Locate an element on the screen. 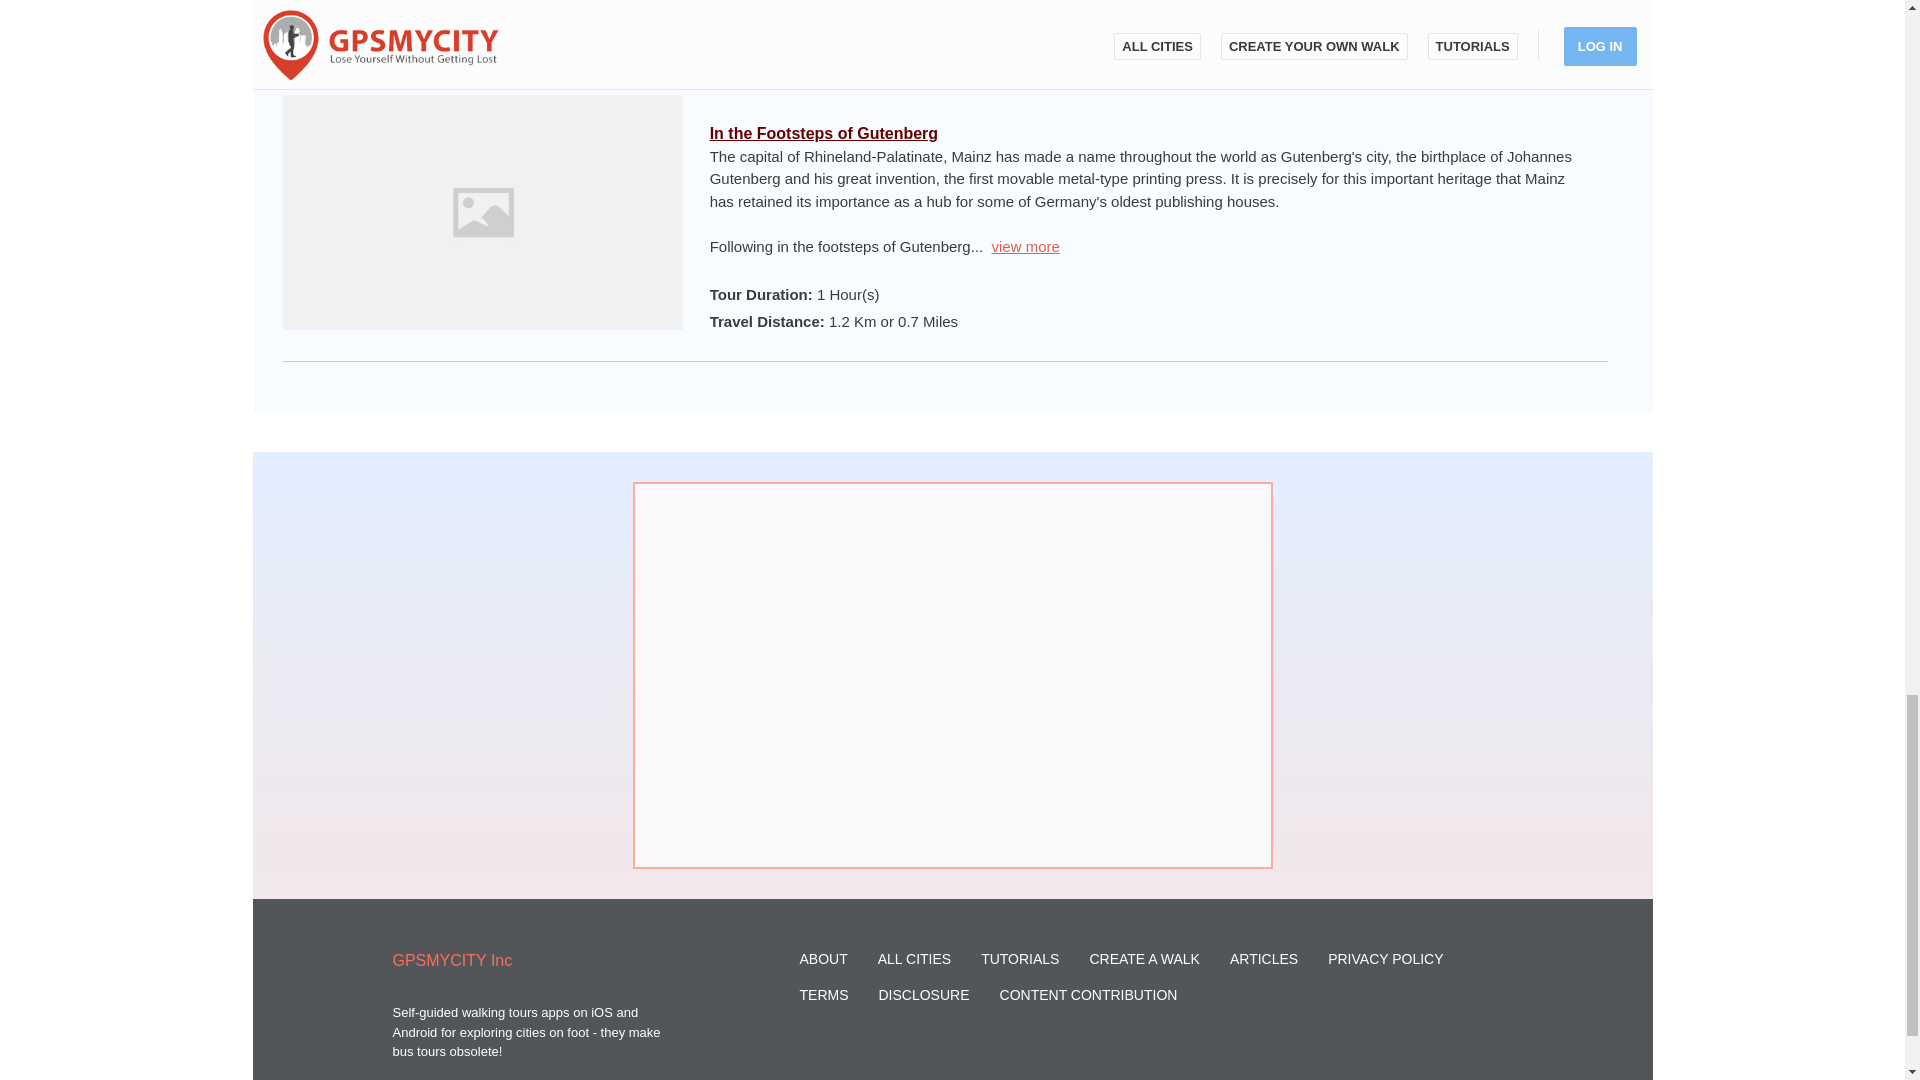 The height and width of the screenshot is (1080, 1920). TUTORIALS is located at coordinates (1020, 958).